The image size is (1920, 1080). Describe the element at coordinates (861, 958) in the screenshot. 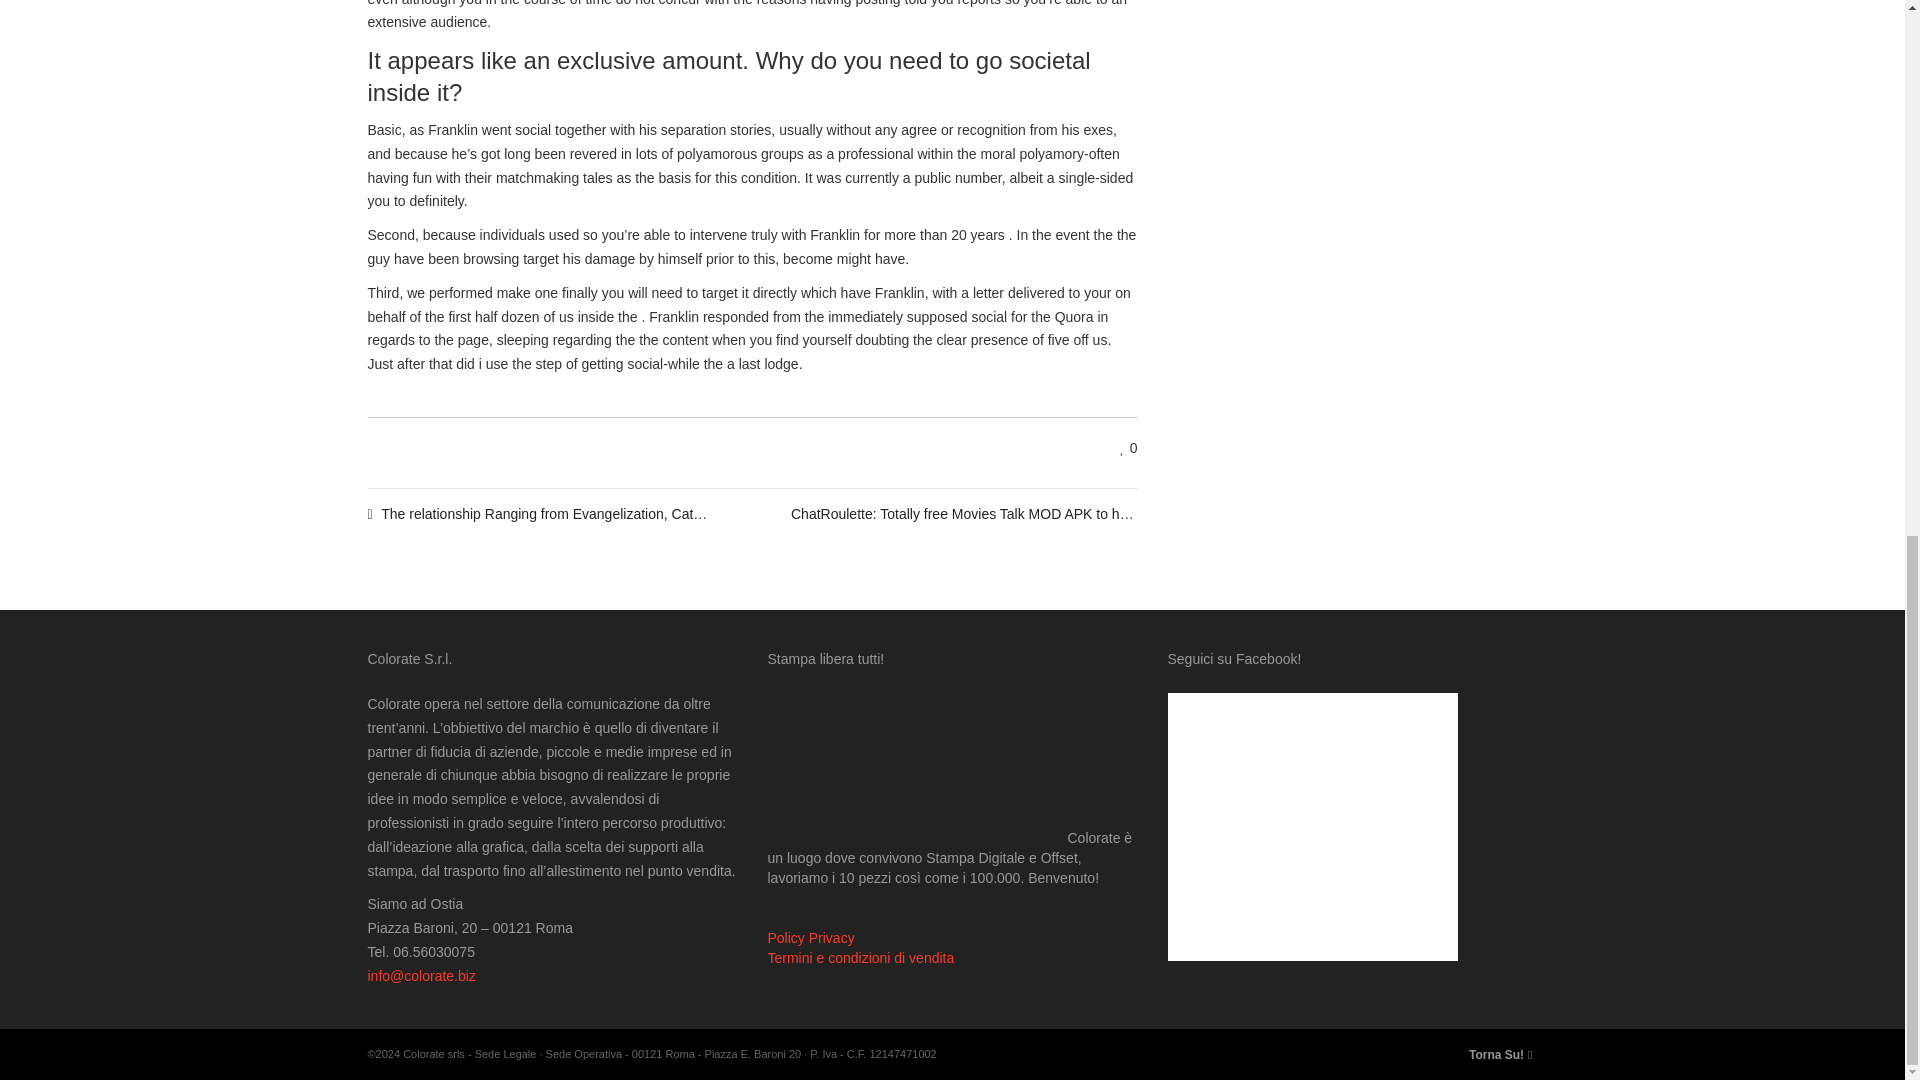

I see `Termini e condizioni di vendita` at that location.